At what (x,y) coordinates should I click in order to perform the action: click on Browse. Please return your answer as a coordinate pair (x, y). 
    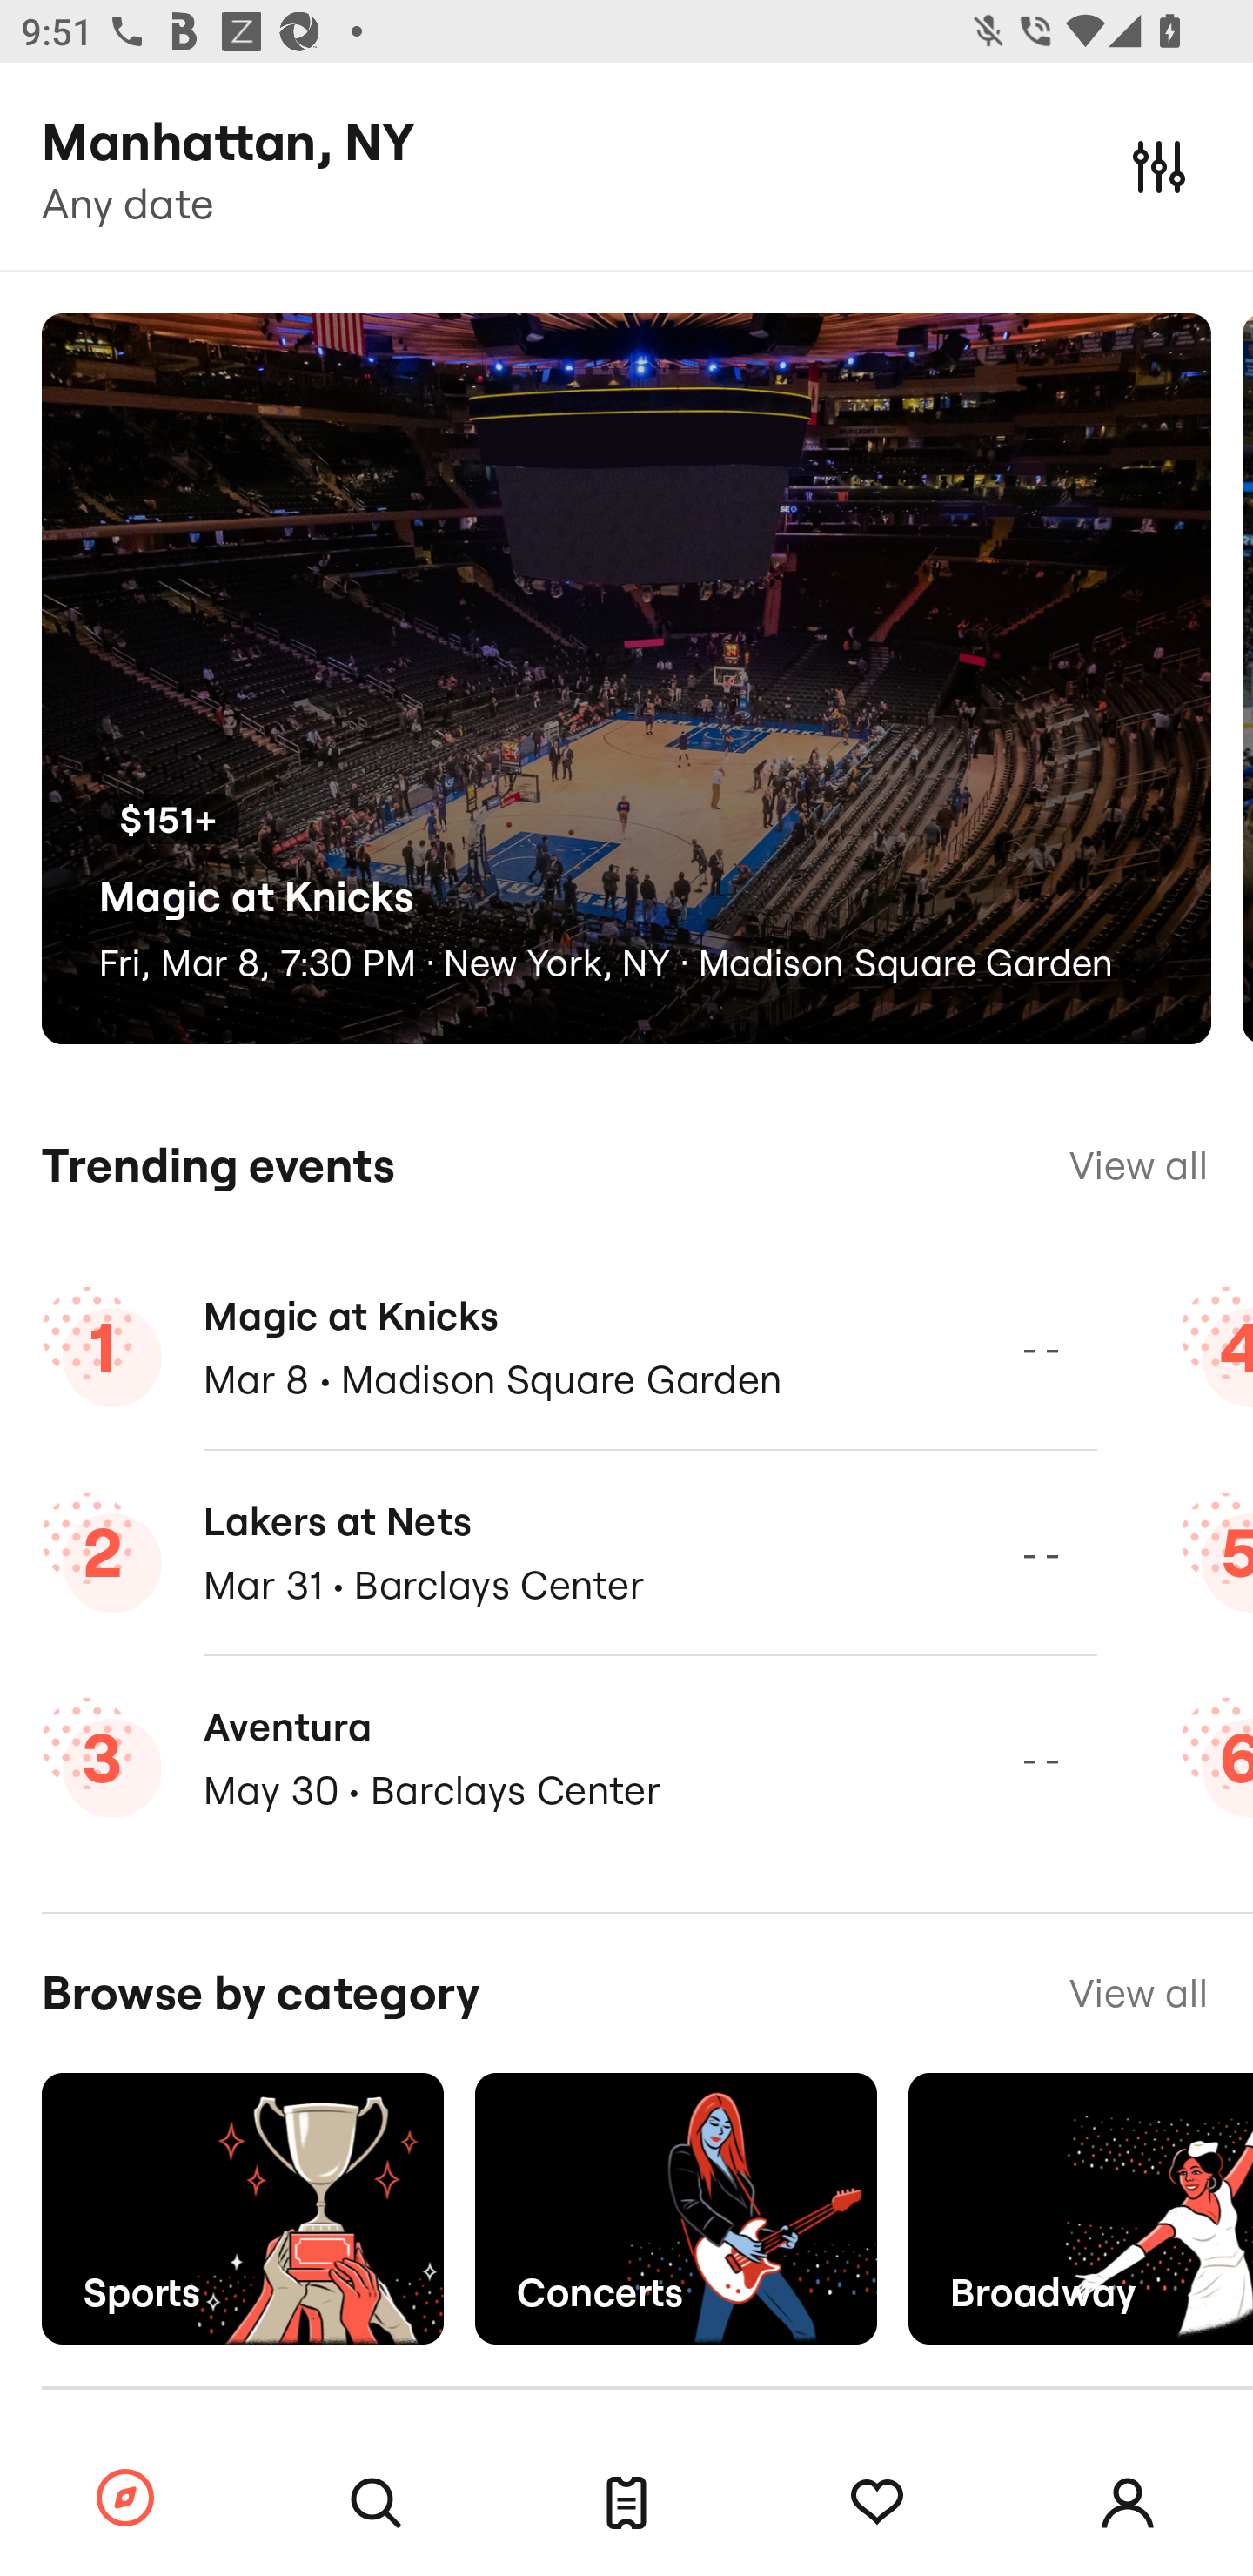
    Looking at the image, I should click on (125, 2499).